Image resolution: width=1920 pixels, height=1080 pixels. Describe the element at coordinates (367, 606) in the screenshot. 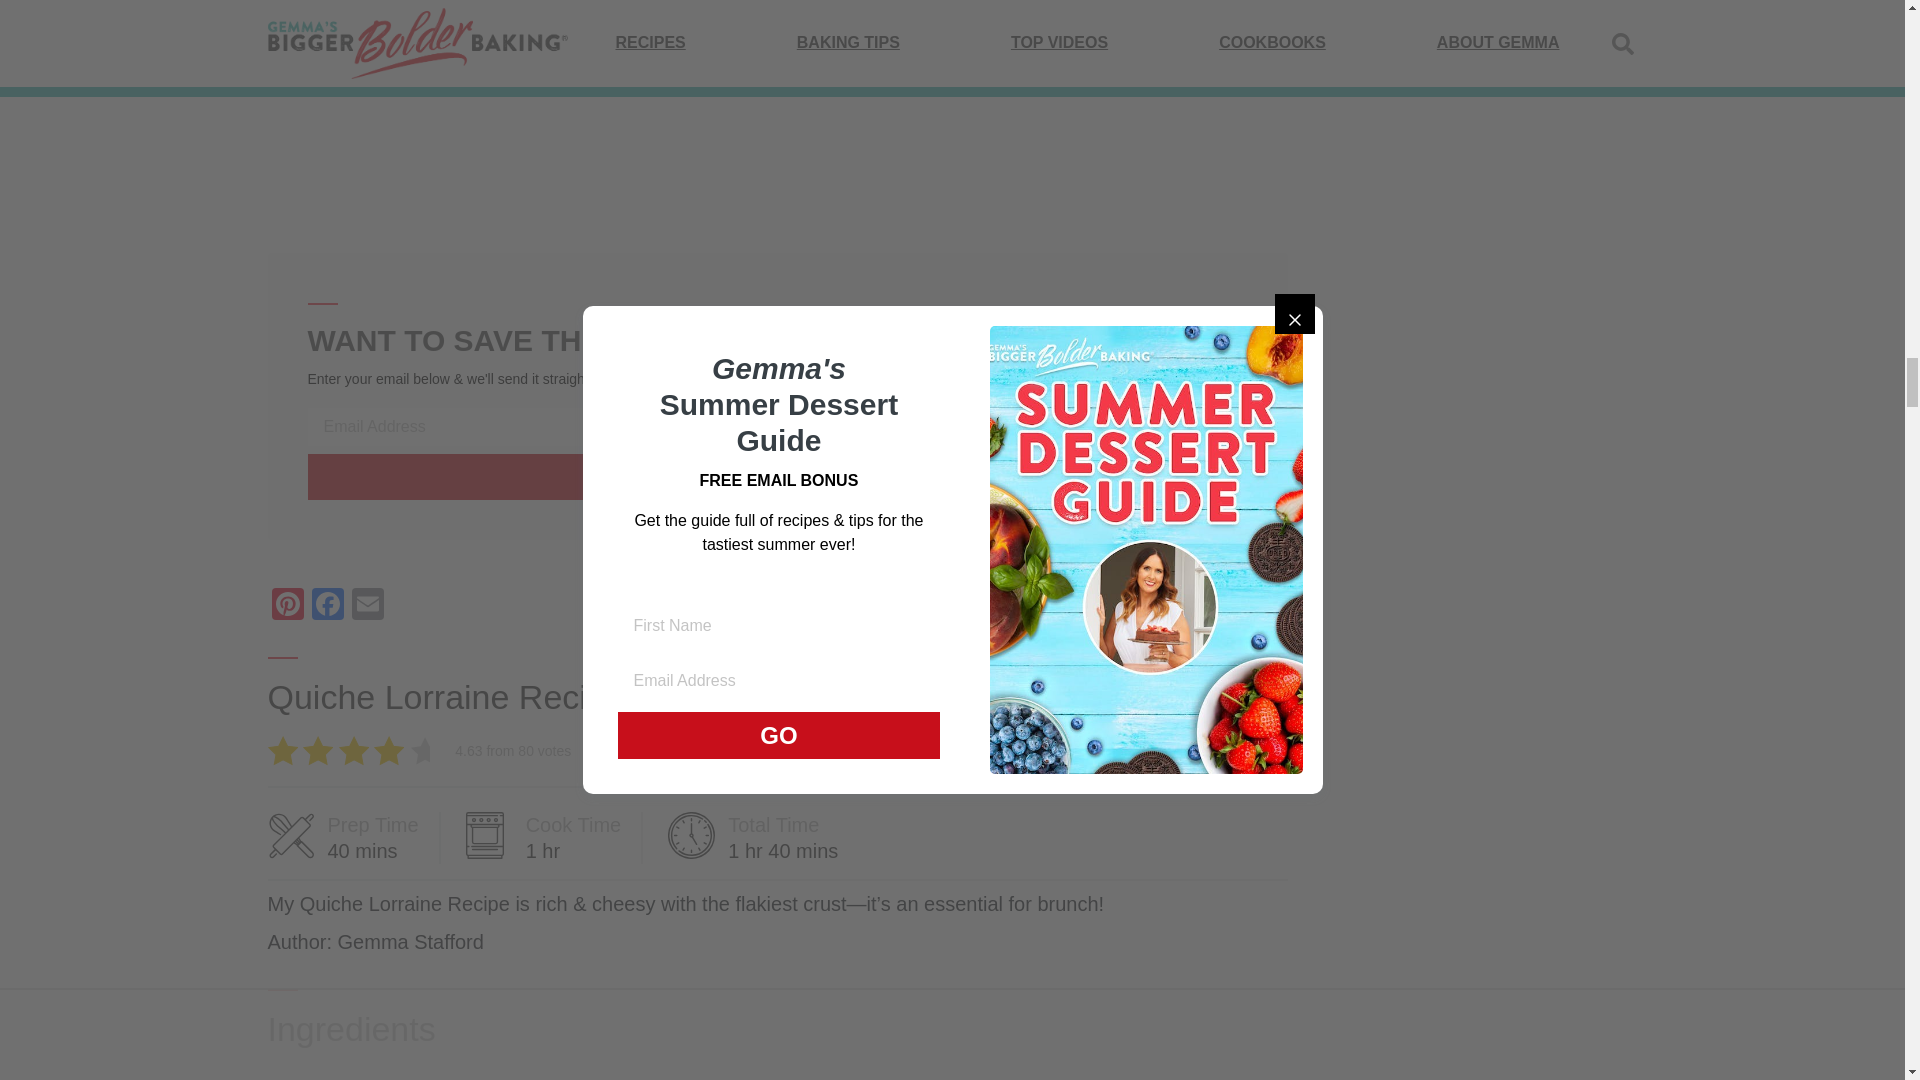

I see `Email` at that location.